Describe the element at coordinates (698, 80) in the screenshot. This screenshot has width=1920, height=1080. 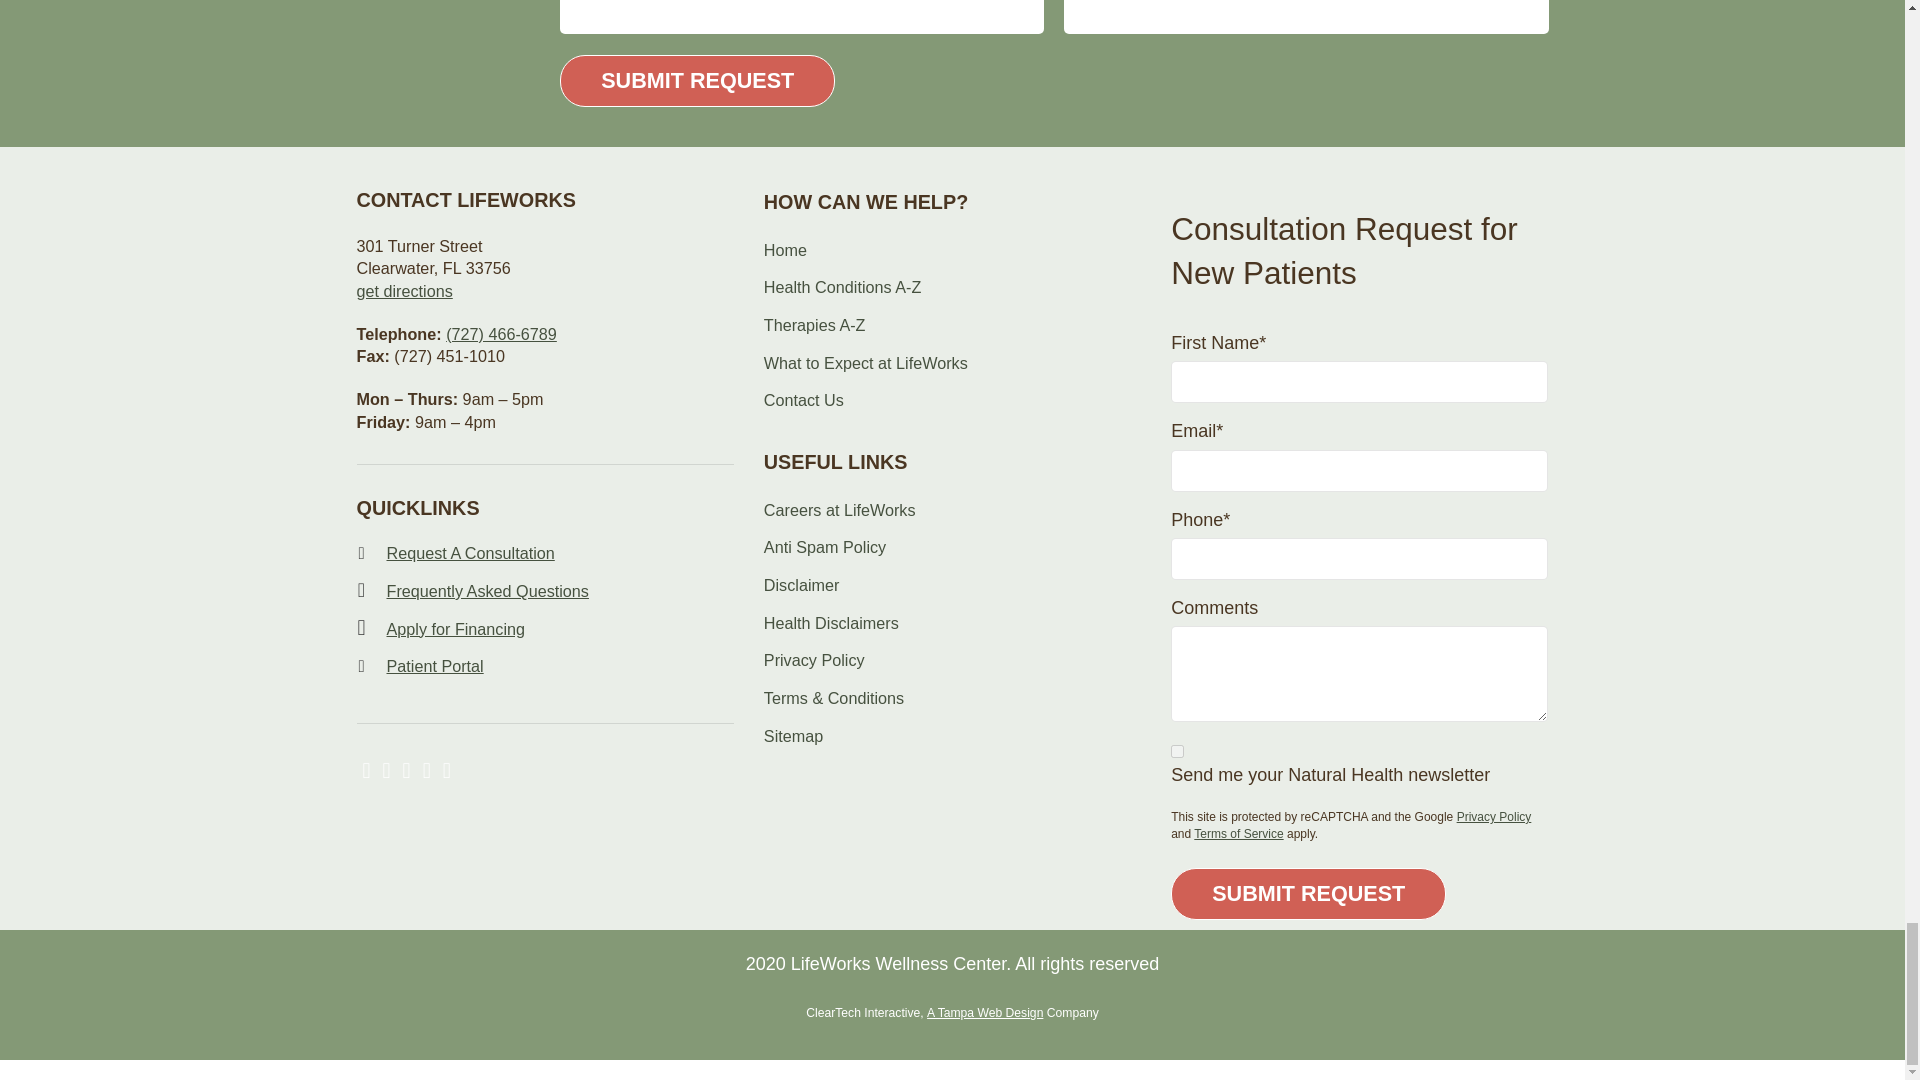
I see `Submit Request` at that location.